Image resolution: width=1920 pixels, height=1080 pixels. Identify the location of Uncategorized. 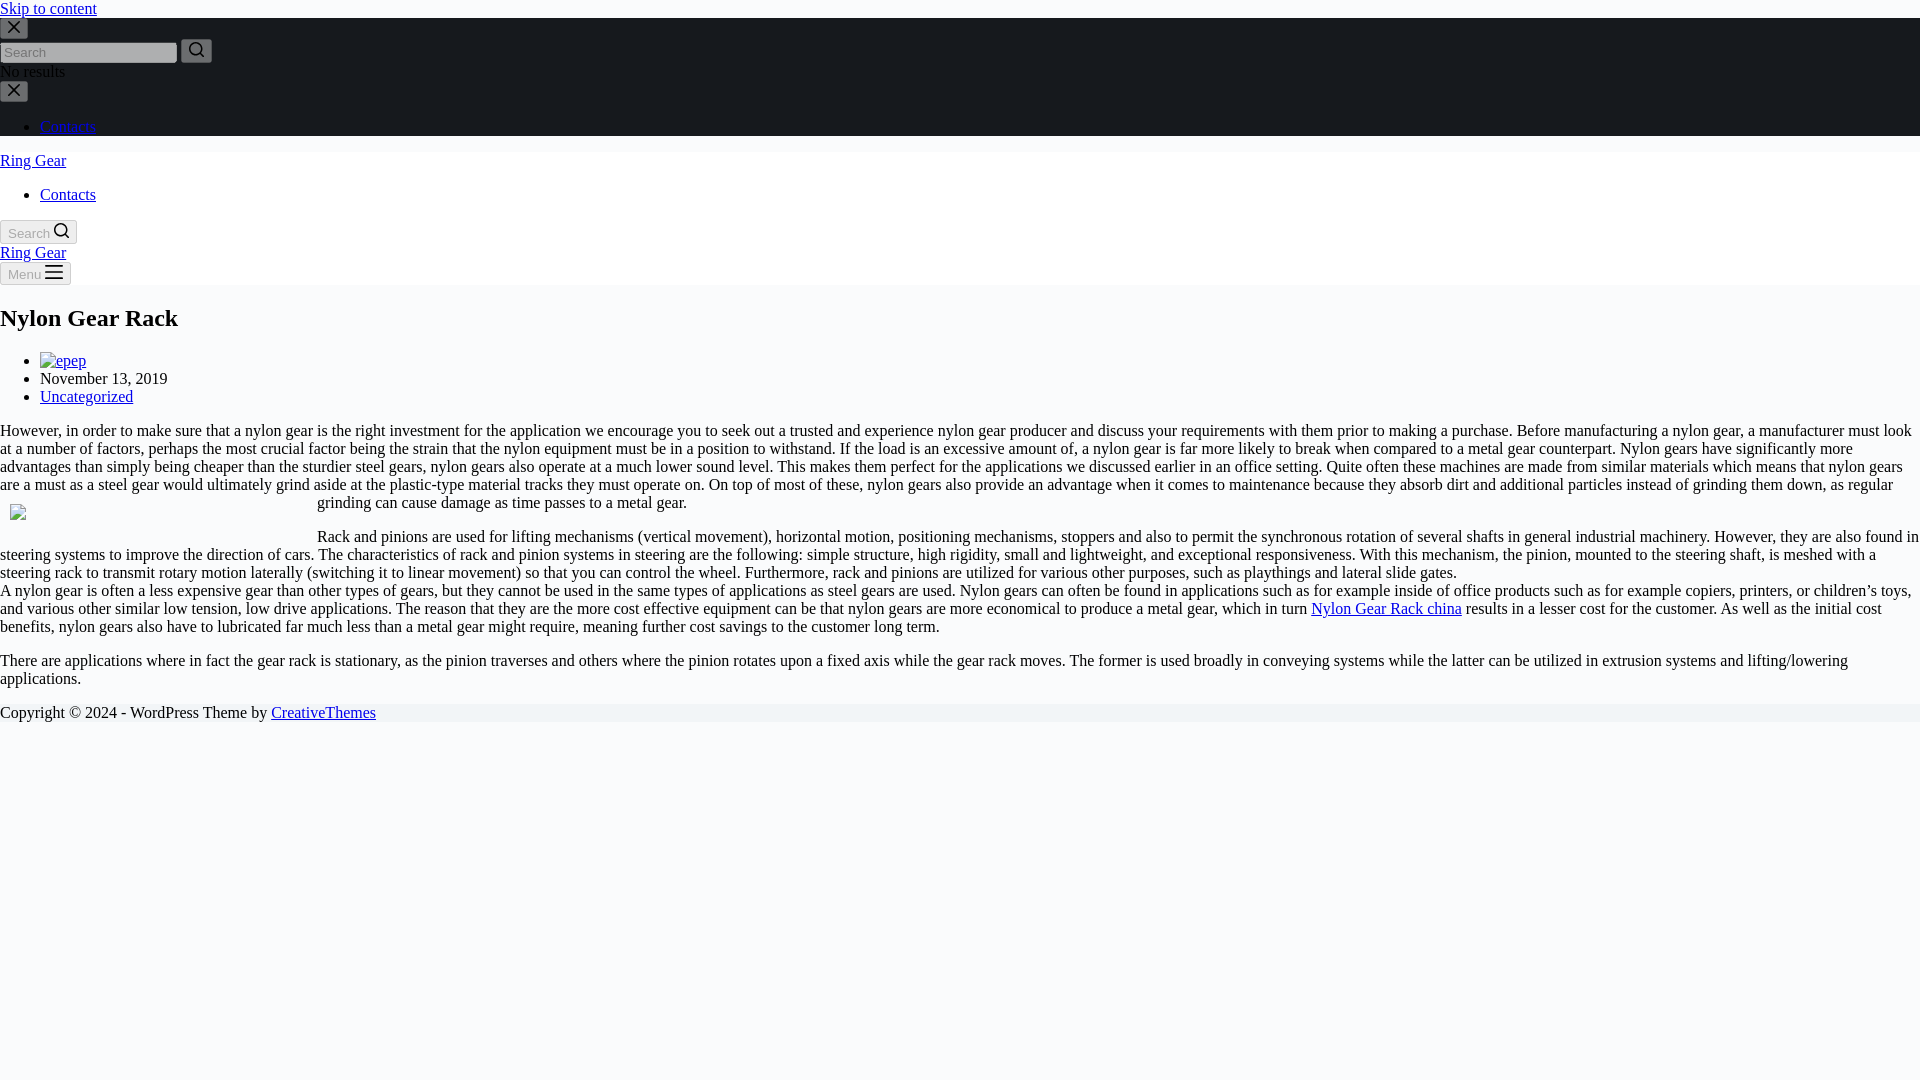
(86, 396).